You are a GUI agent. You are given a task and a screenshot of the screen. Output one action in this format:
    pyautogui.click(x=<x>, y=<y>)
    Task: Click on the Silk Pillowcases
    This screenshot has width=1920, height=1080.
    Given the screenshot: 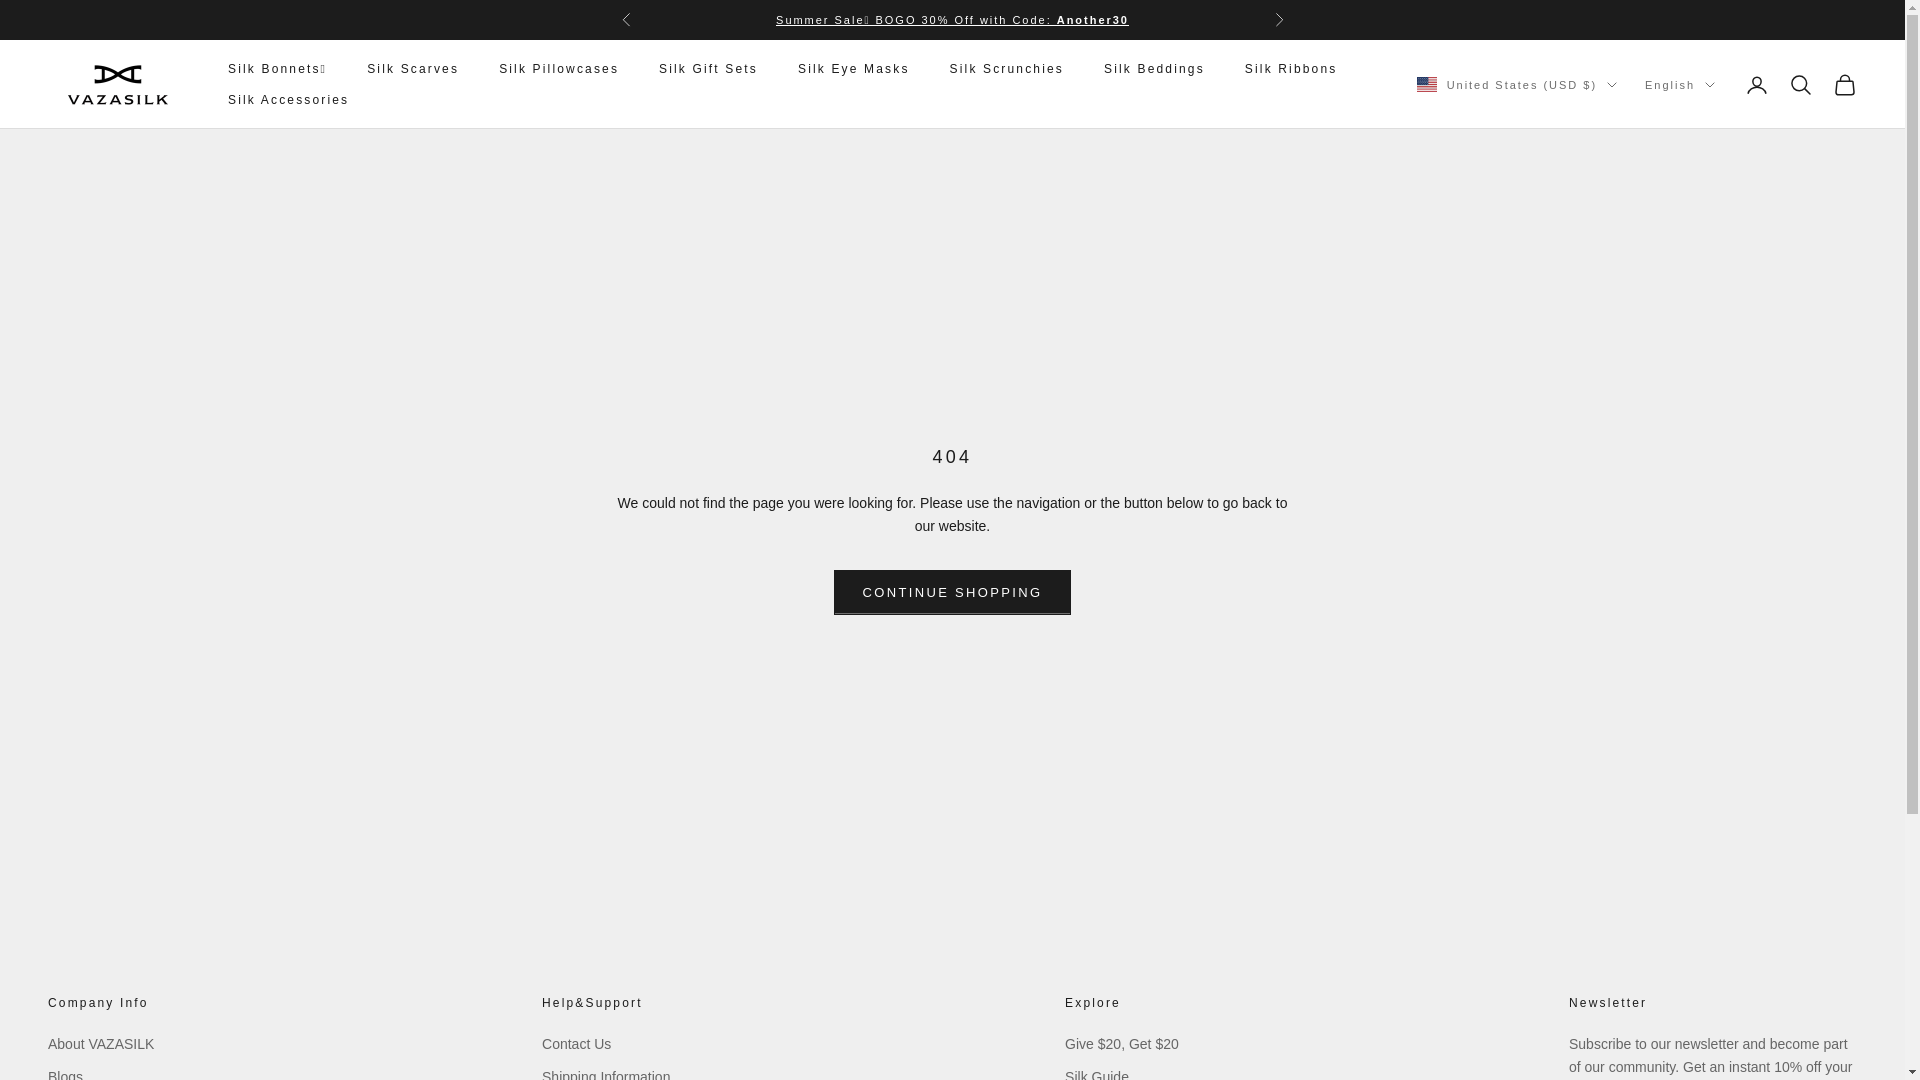 What is the action you would take?
    pyautogui.click(x=558, y=68)
    